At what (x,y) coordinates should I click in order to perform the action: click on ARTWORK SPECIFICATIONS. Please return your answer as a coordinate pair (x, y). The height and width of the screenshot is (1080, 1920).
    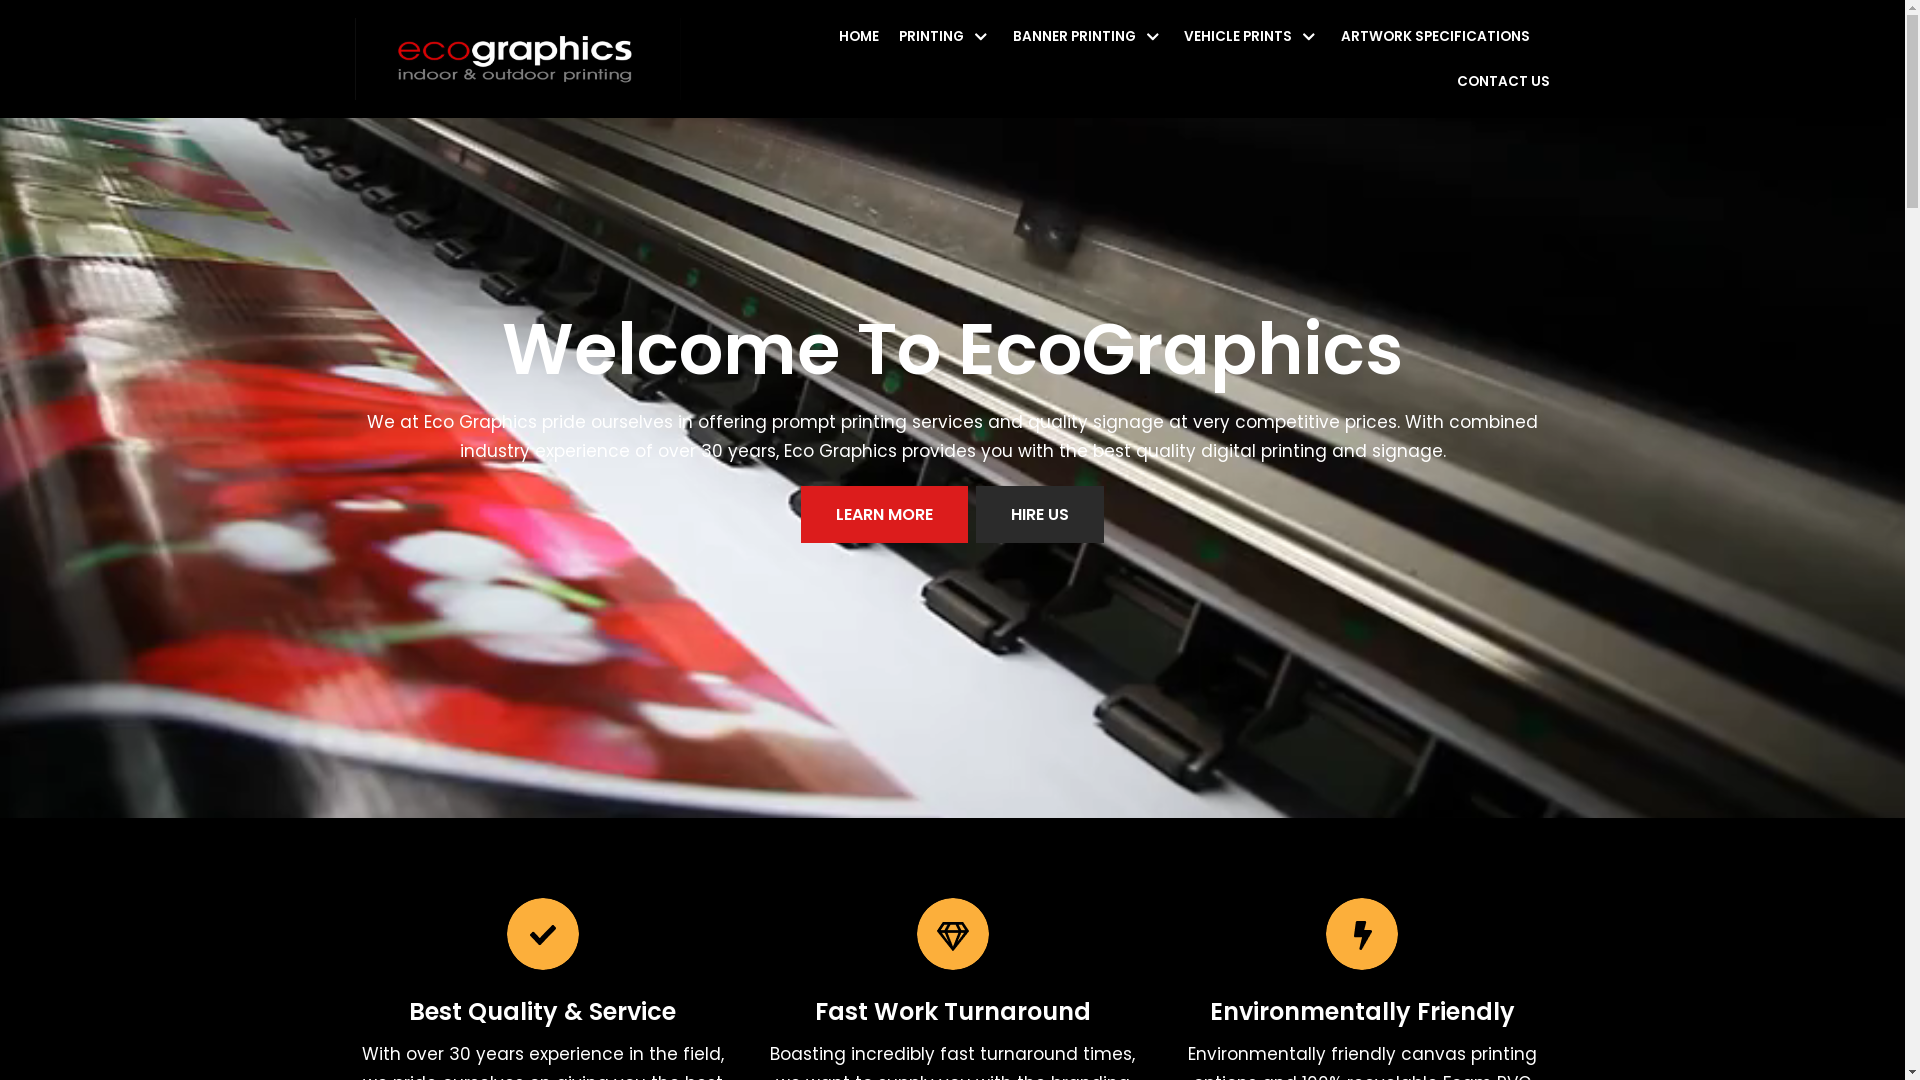
    Looking at the image, I should click on (1436, 36).